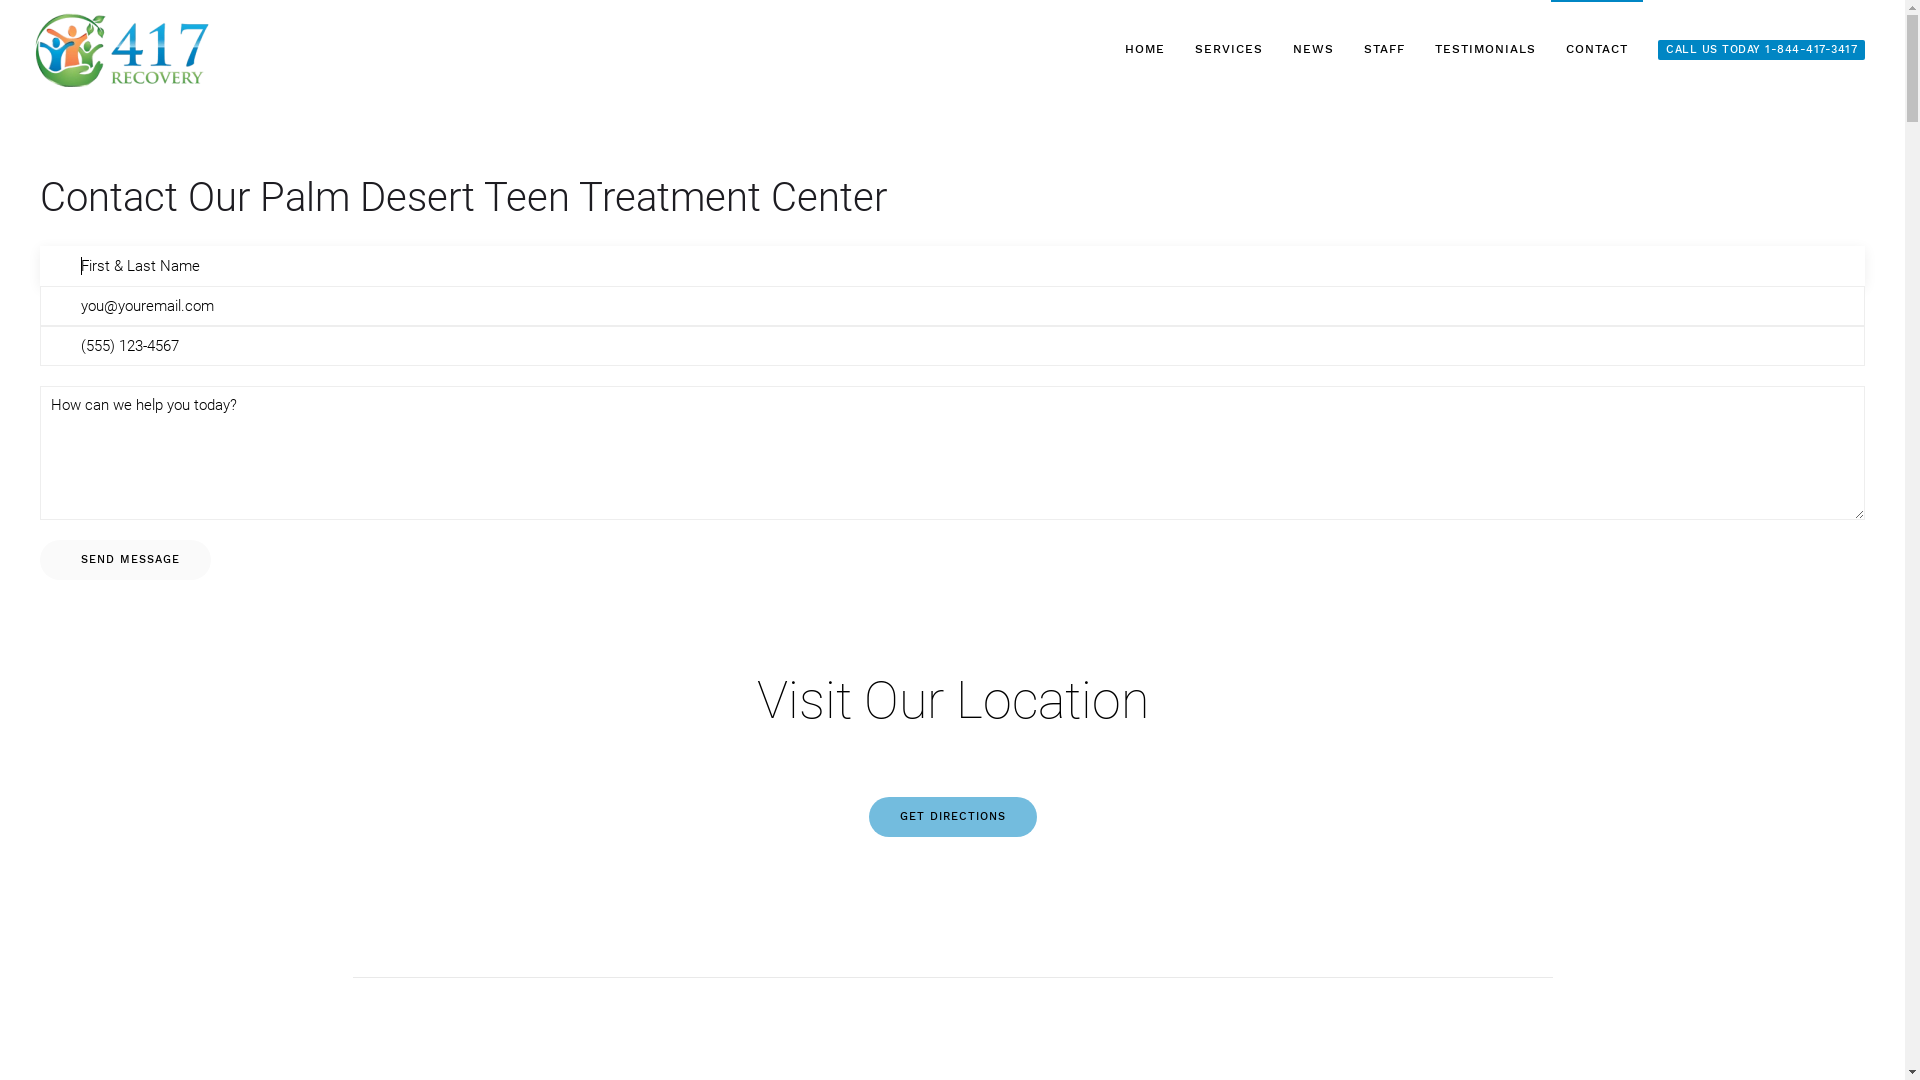 This screenshot has height=1080, width=1920. I want to click on GET DIRECTIONS, so click(952, 817).